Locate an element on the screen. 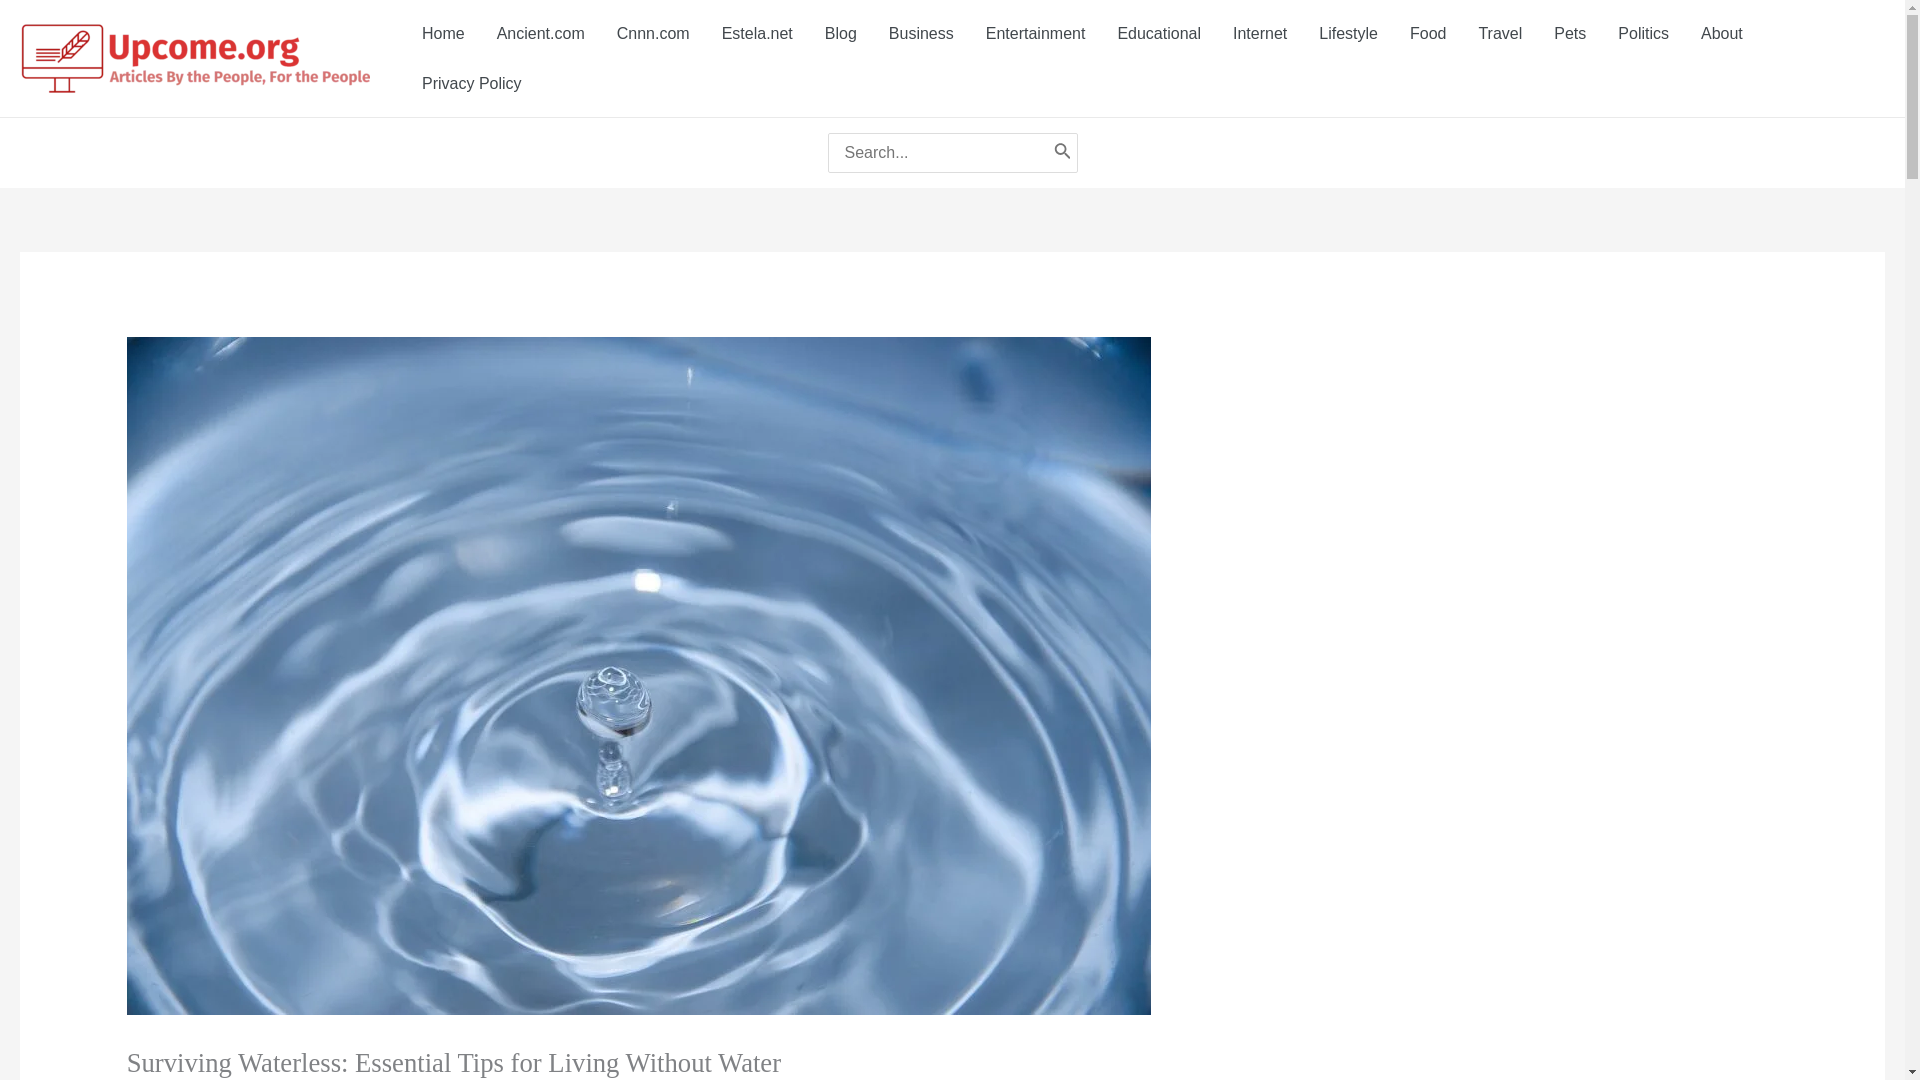  Educational is located at coordinates (1158, 32).